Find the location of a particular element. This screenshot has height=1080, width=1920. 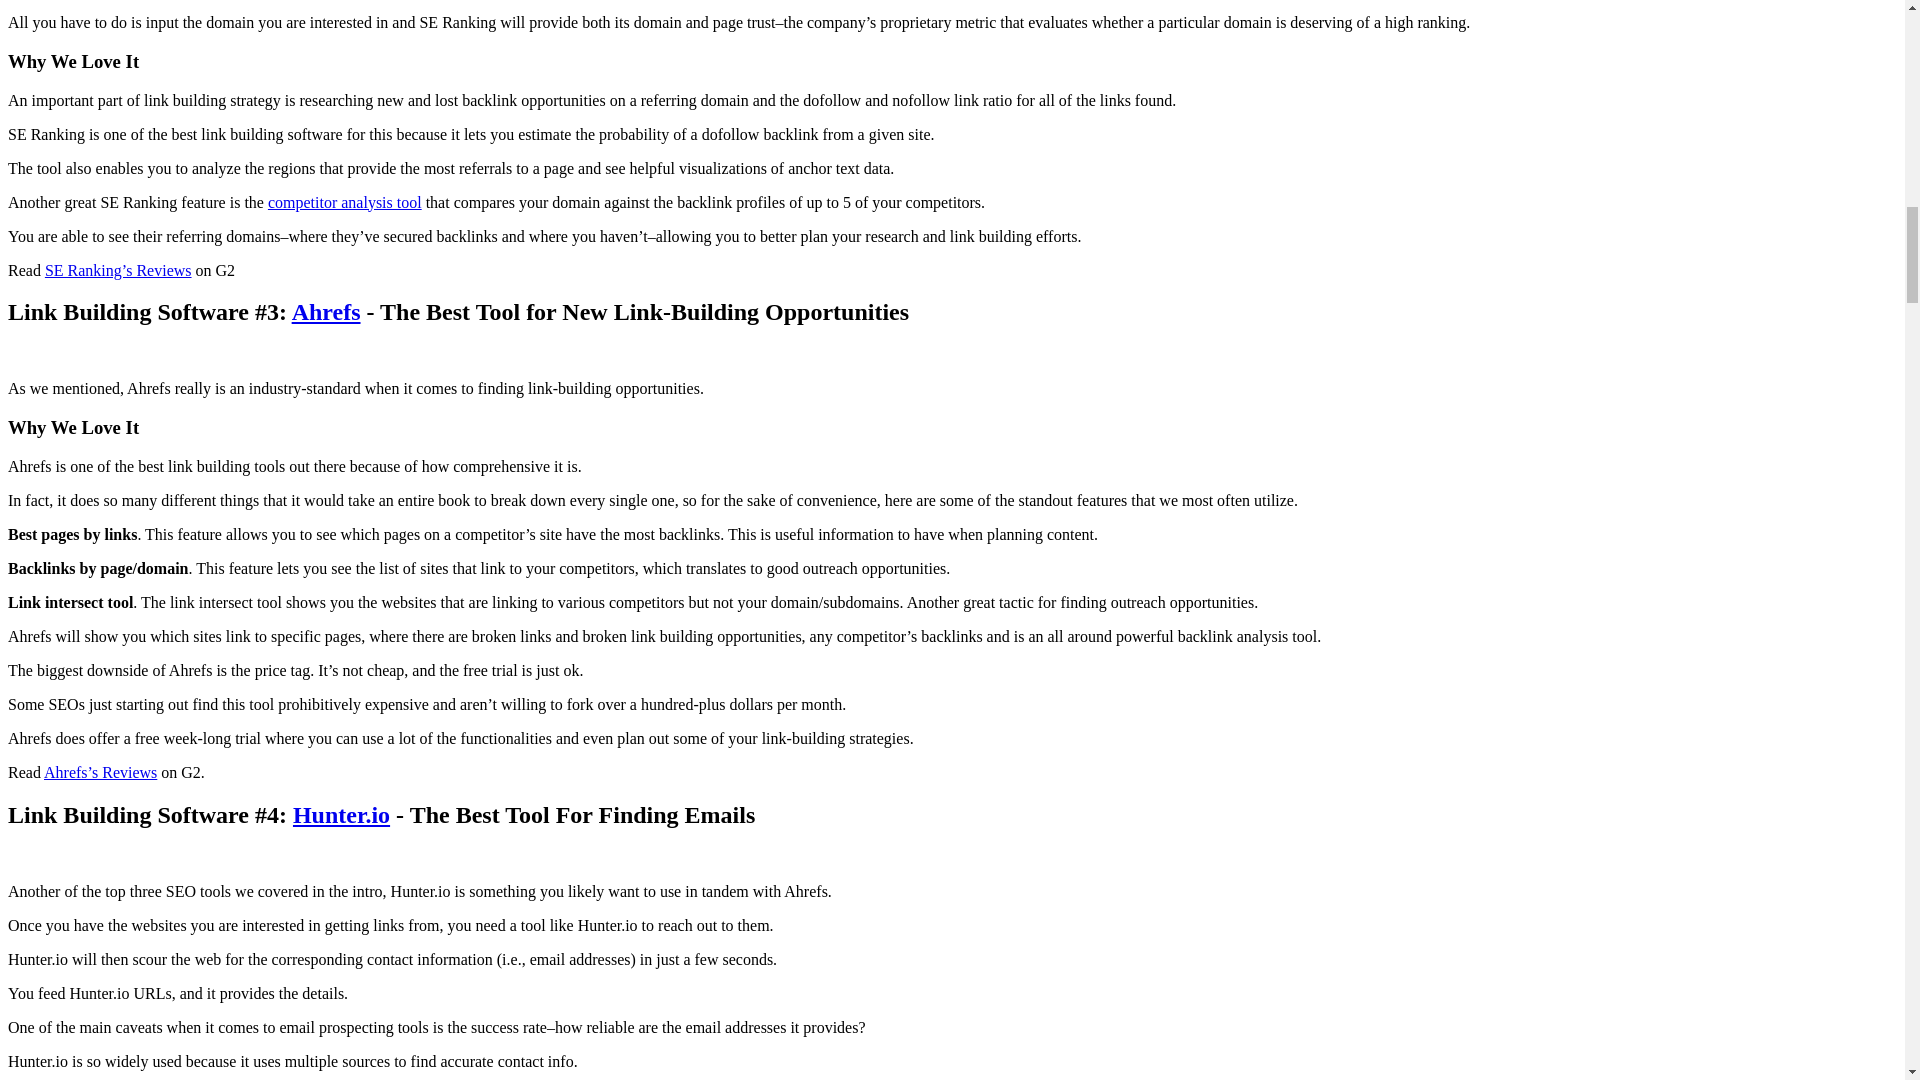

Hunter.io is located at coordinates (341, 815).